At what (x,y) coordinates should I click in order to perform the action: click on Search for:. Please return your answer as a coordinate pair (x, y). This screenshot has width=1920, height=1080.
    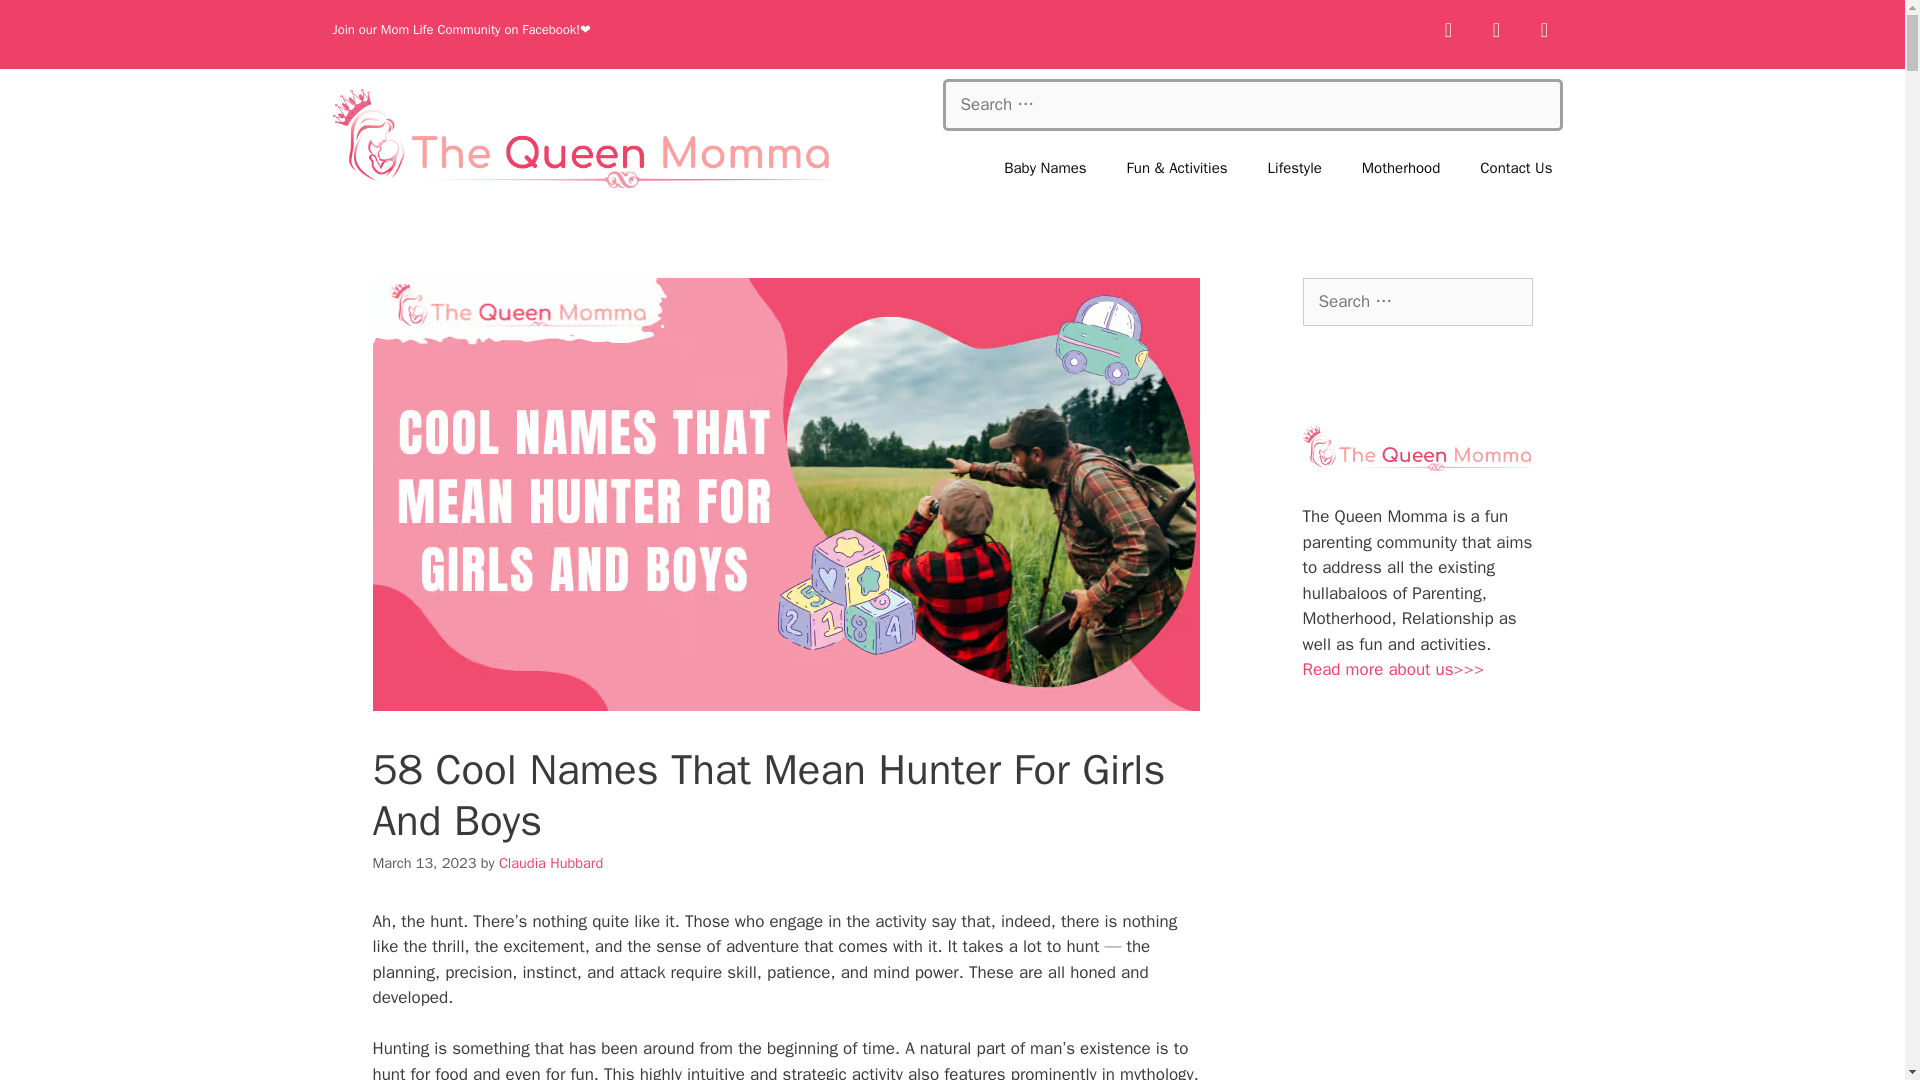
    Looking at the image, I should click on (1252, 104).